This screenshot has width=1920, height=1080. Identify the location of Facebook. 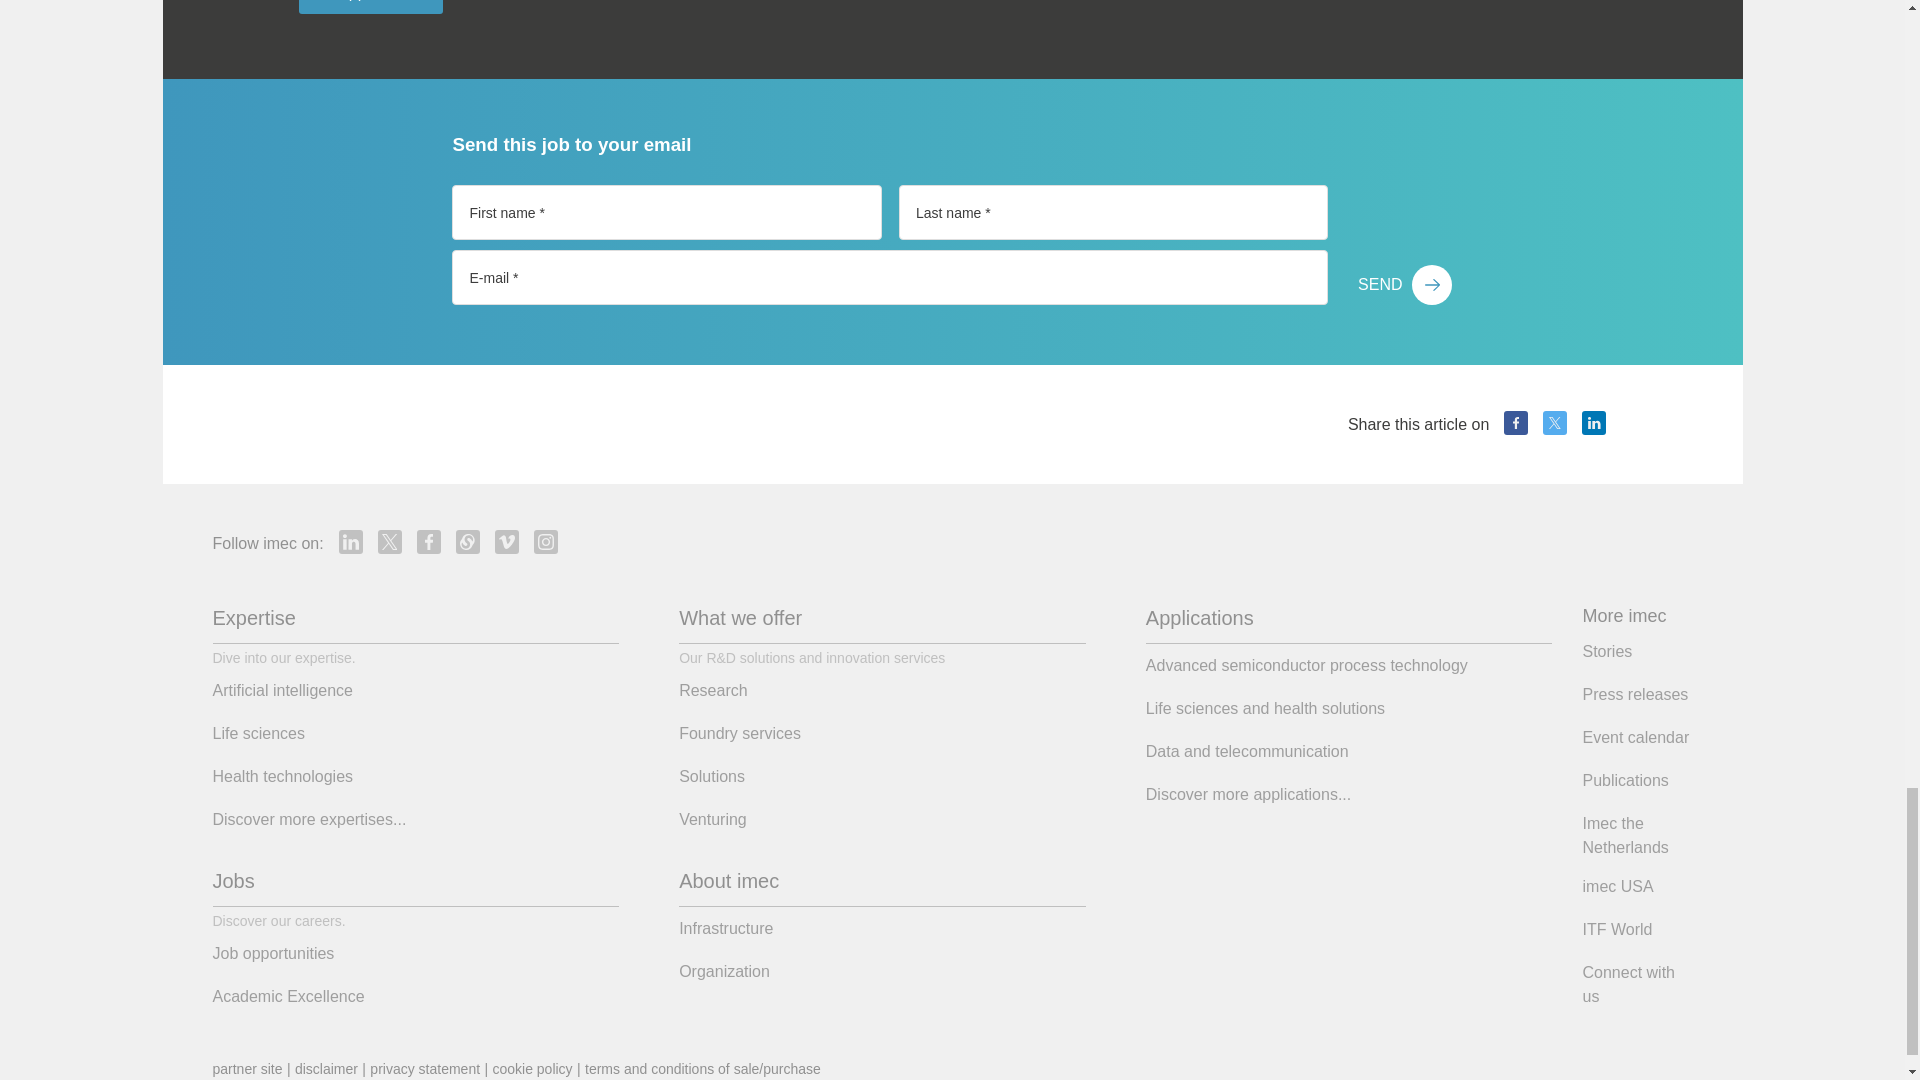
(428, 542).